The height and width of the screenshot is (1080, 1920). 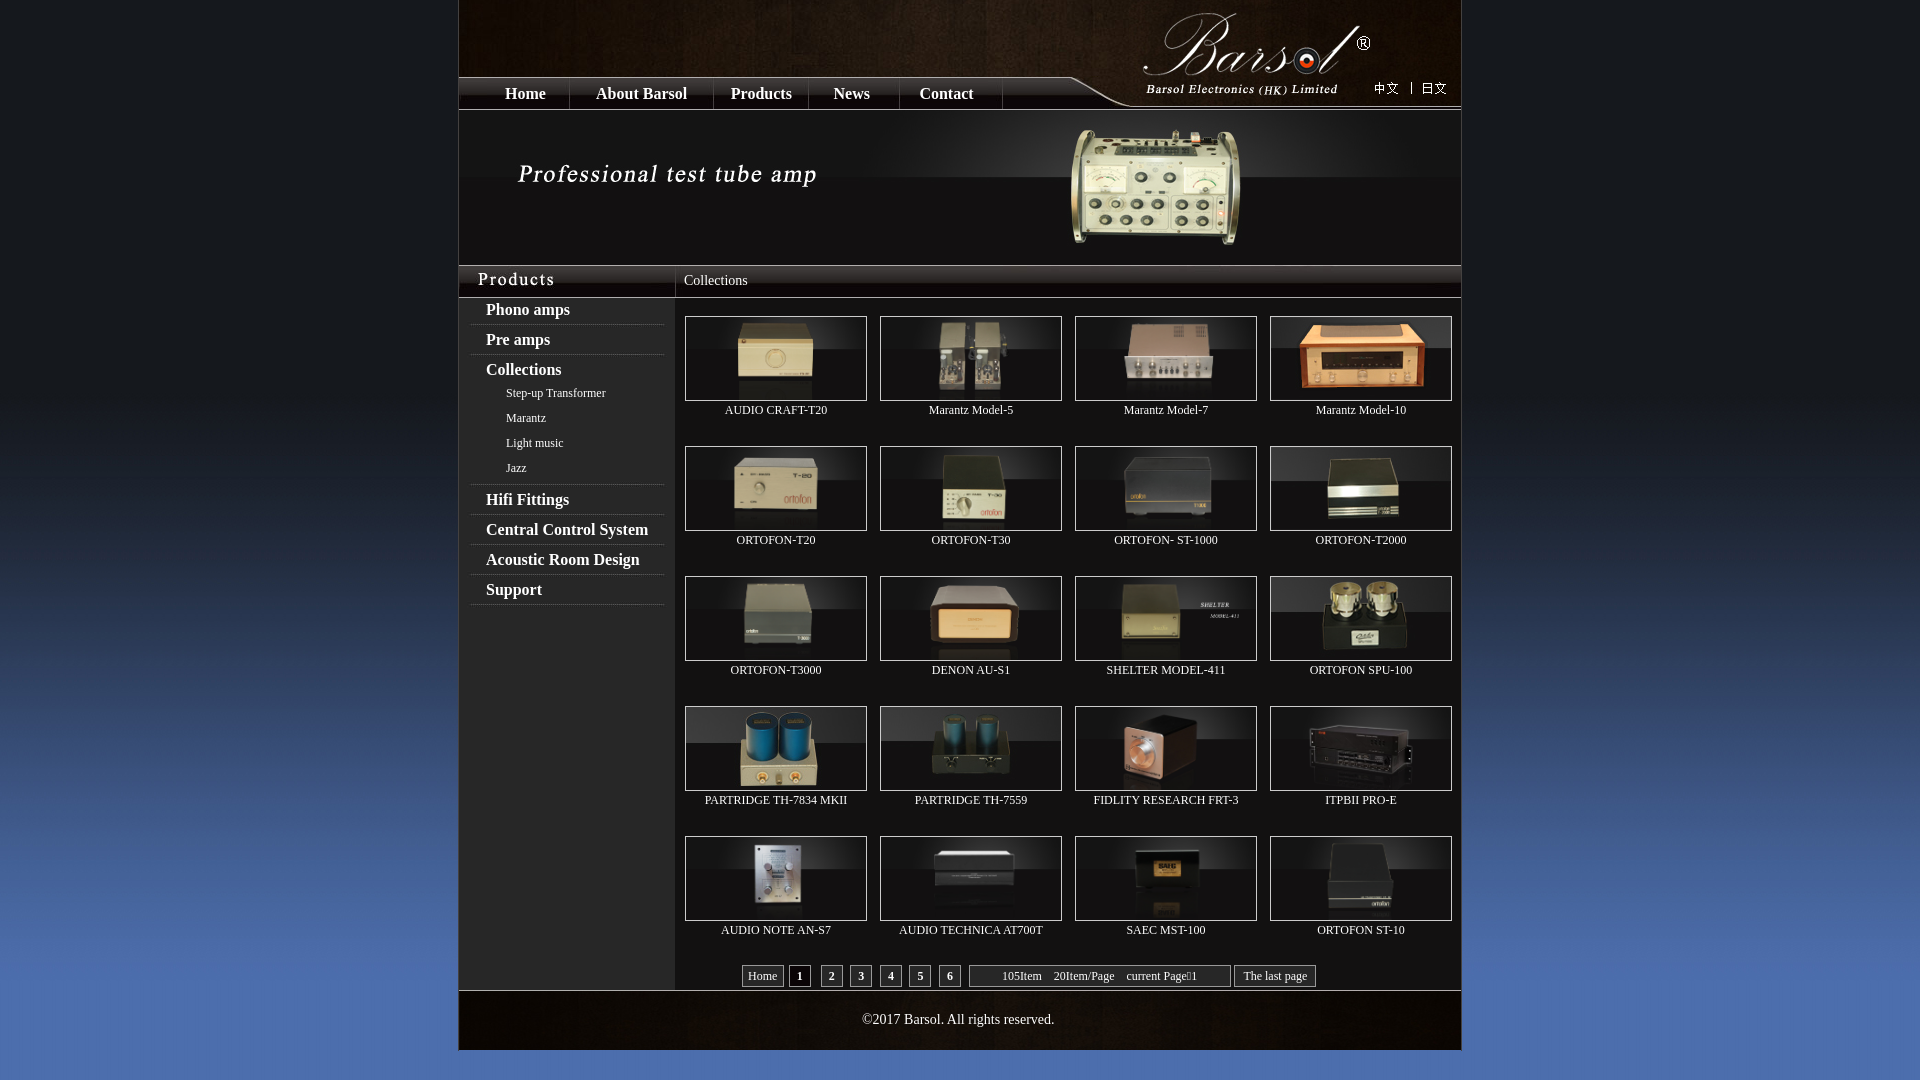 I want to click on Marantz Model-10, so click(x=1361, y=410).